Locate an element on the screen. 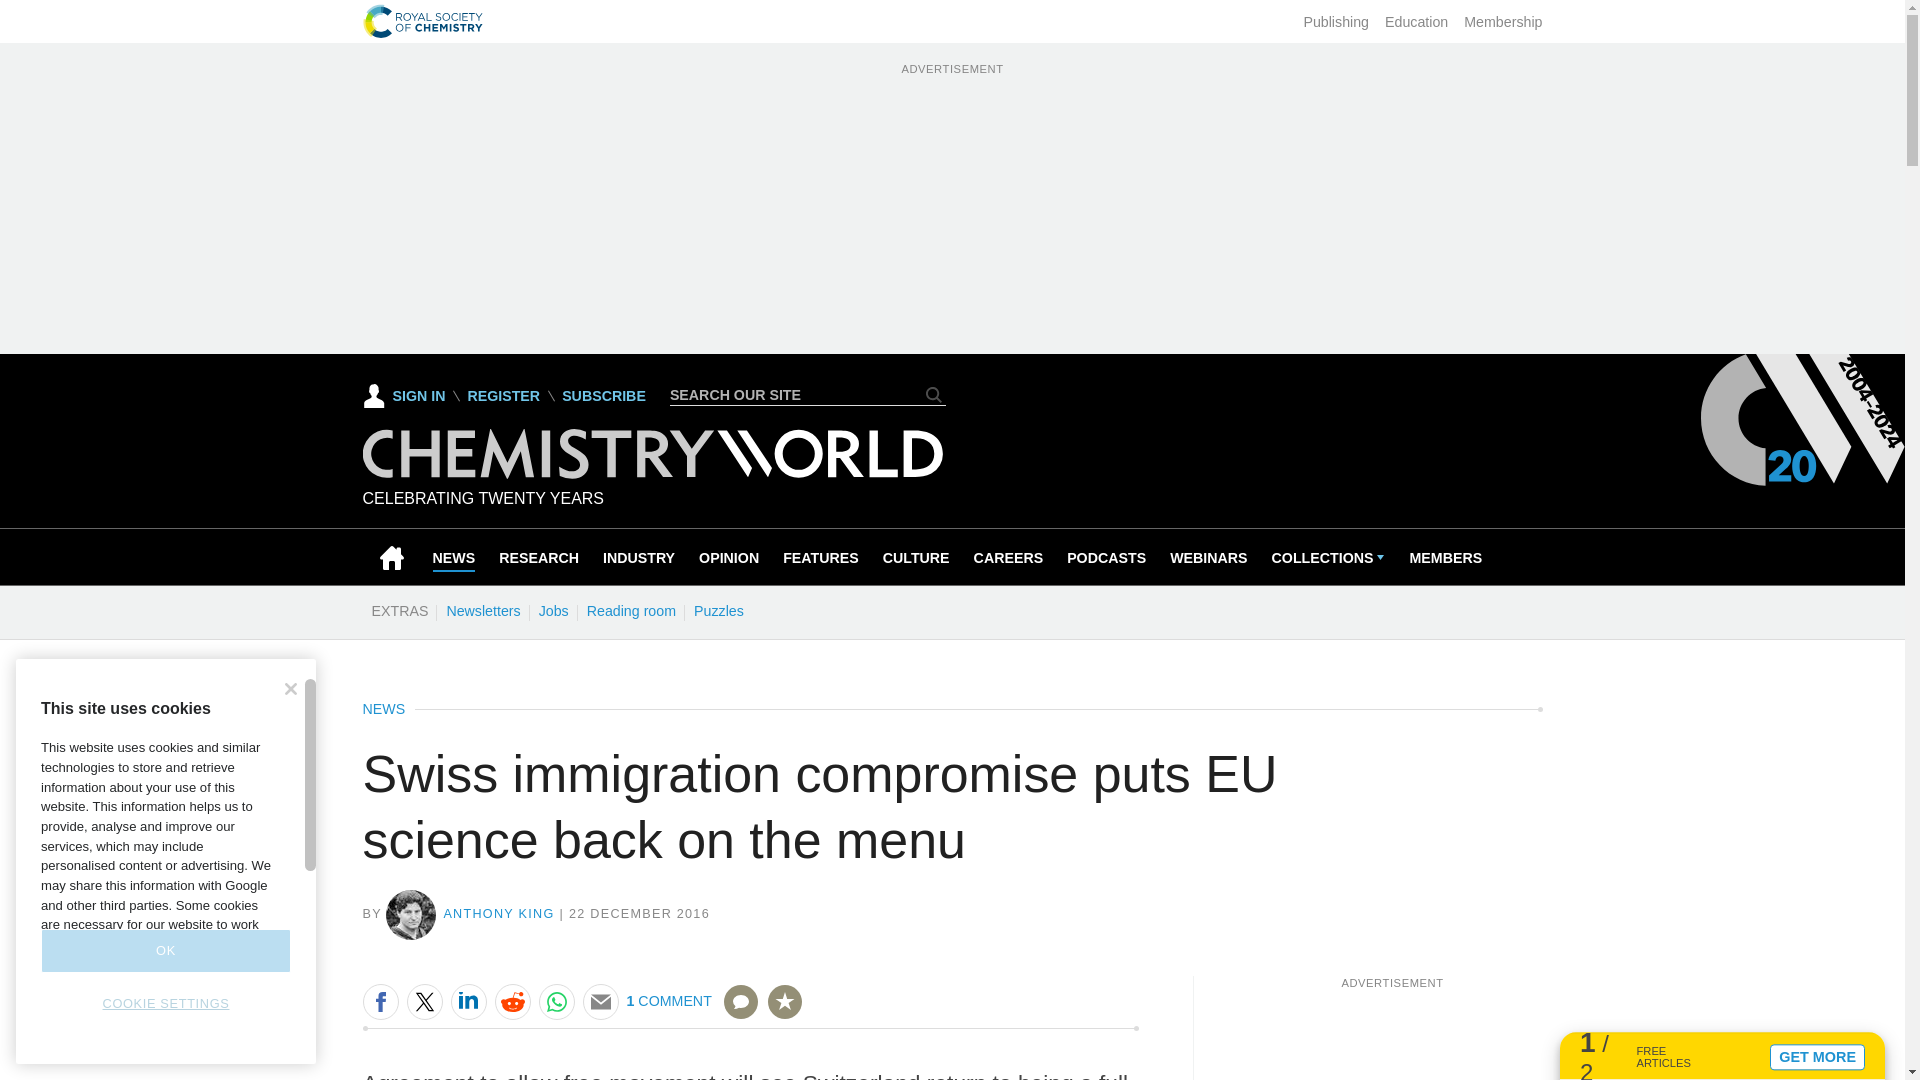 This screenshot has width=1920, height=1080. Chemistry World is located at coordinates (652, 453).